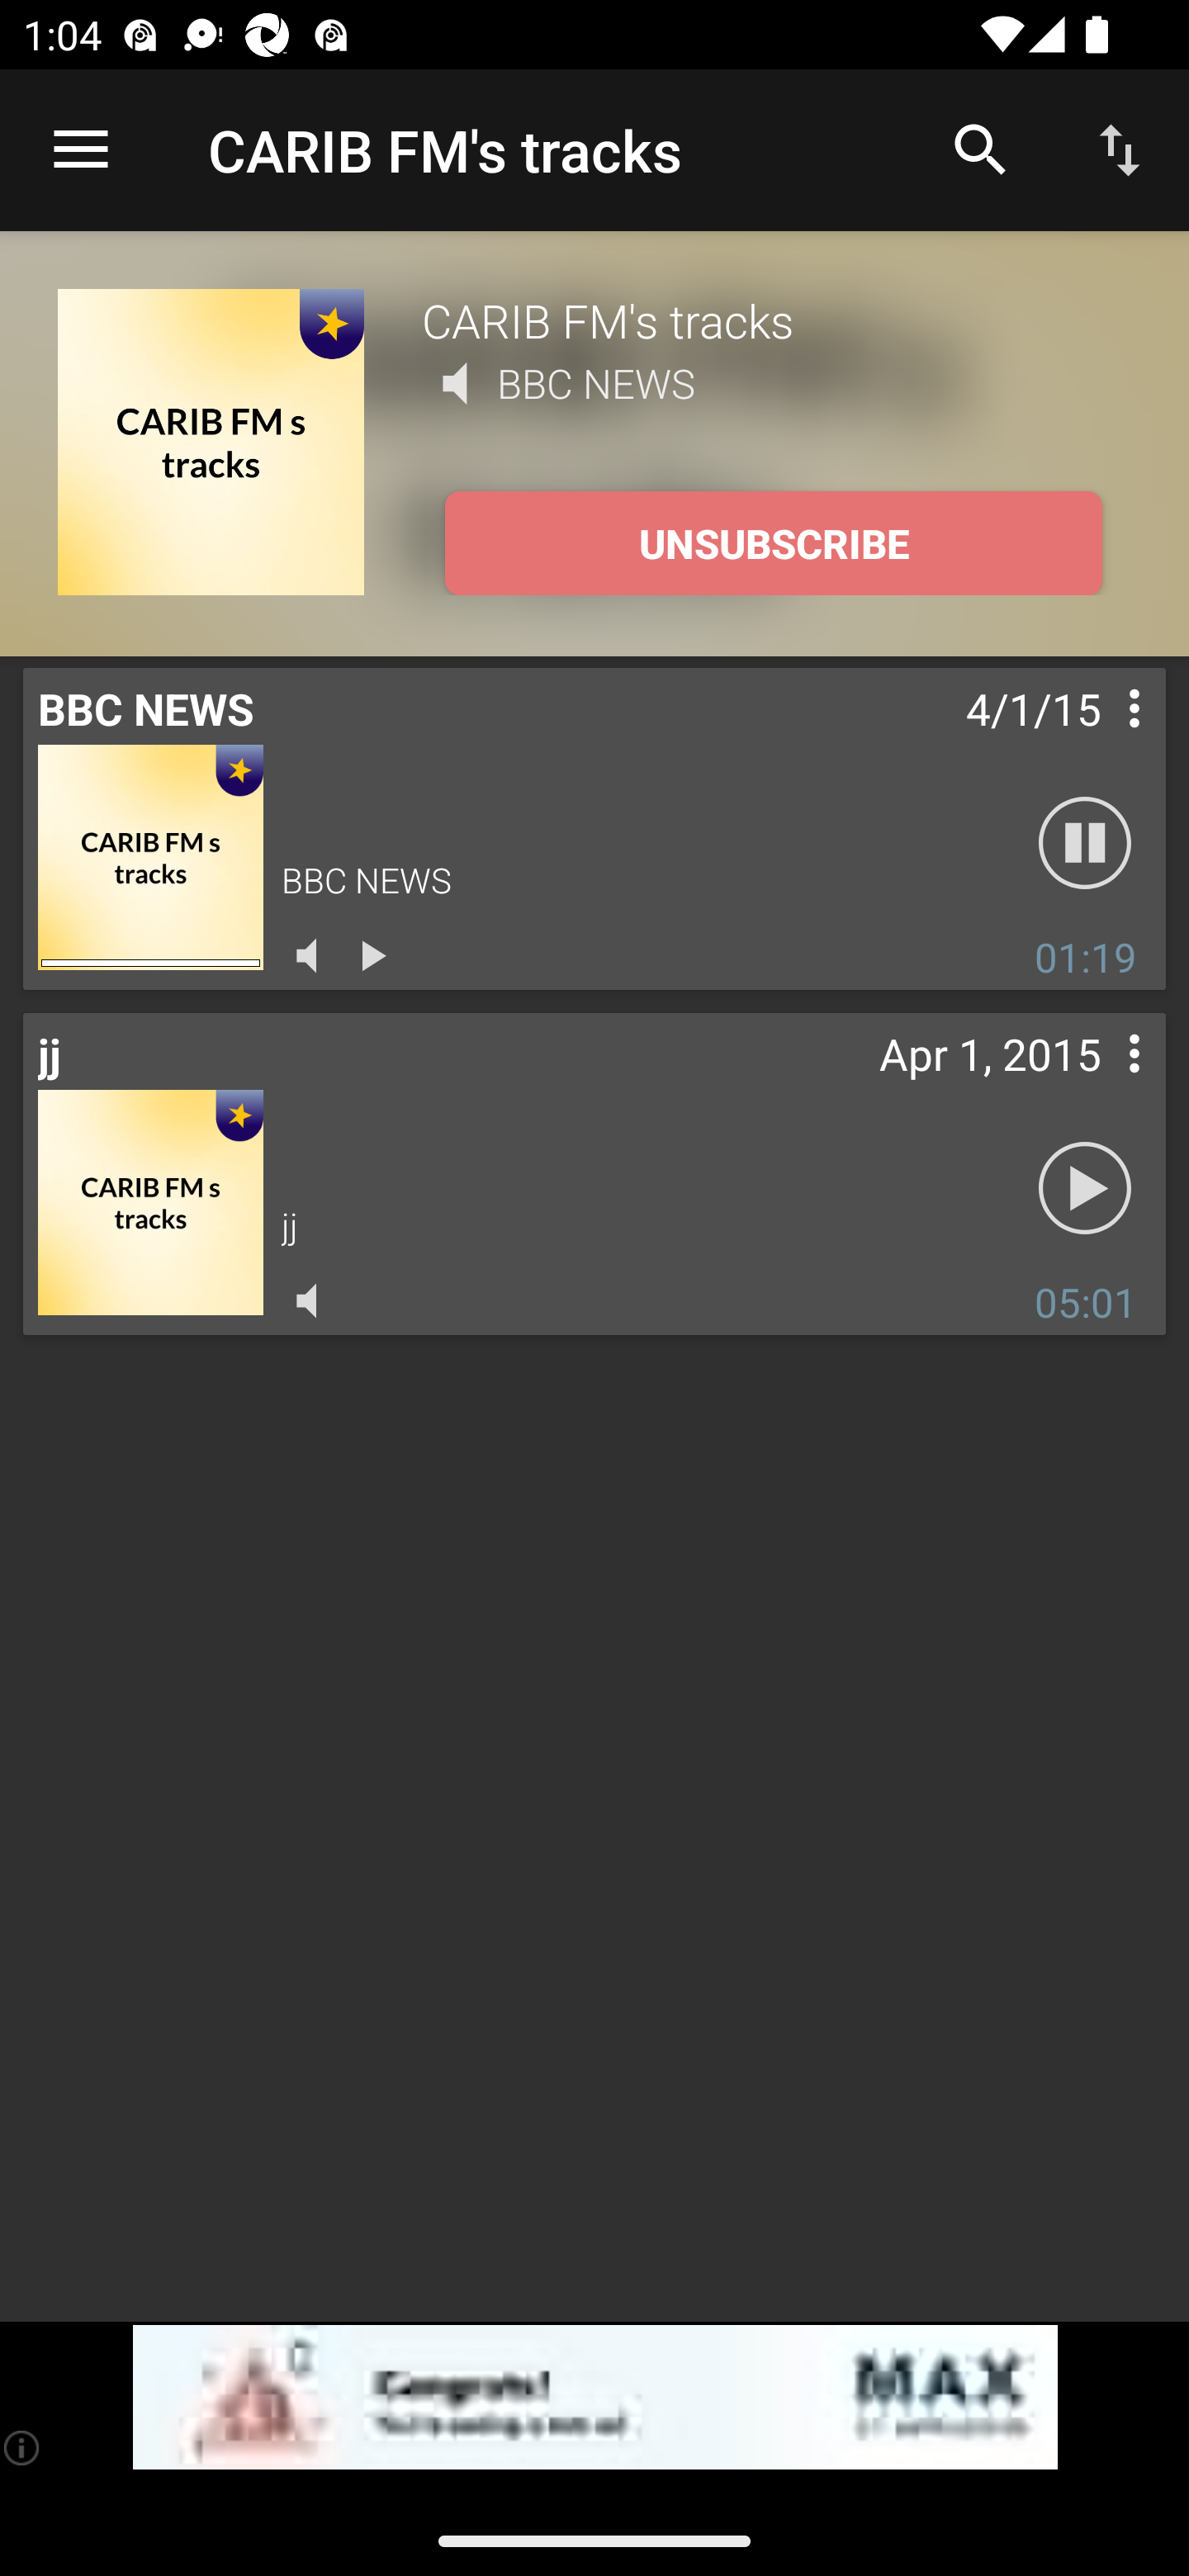 The image size is (1189, 2576). Describe the element at coordinates (773, 543) in the screenshot. I see `UNSUBSCRIBE` at that location.